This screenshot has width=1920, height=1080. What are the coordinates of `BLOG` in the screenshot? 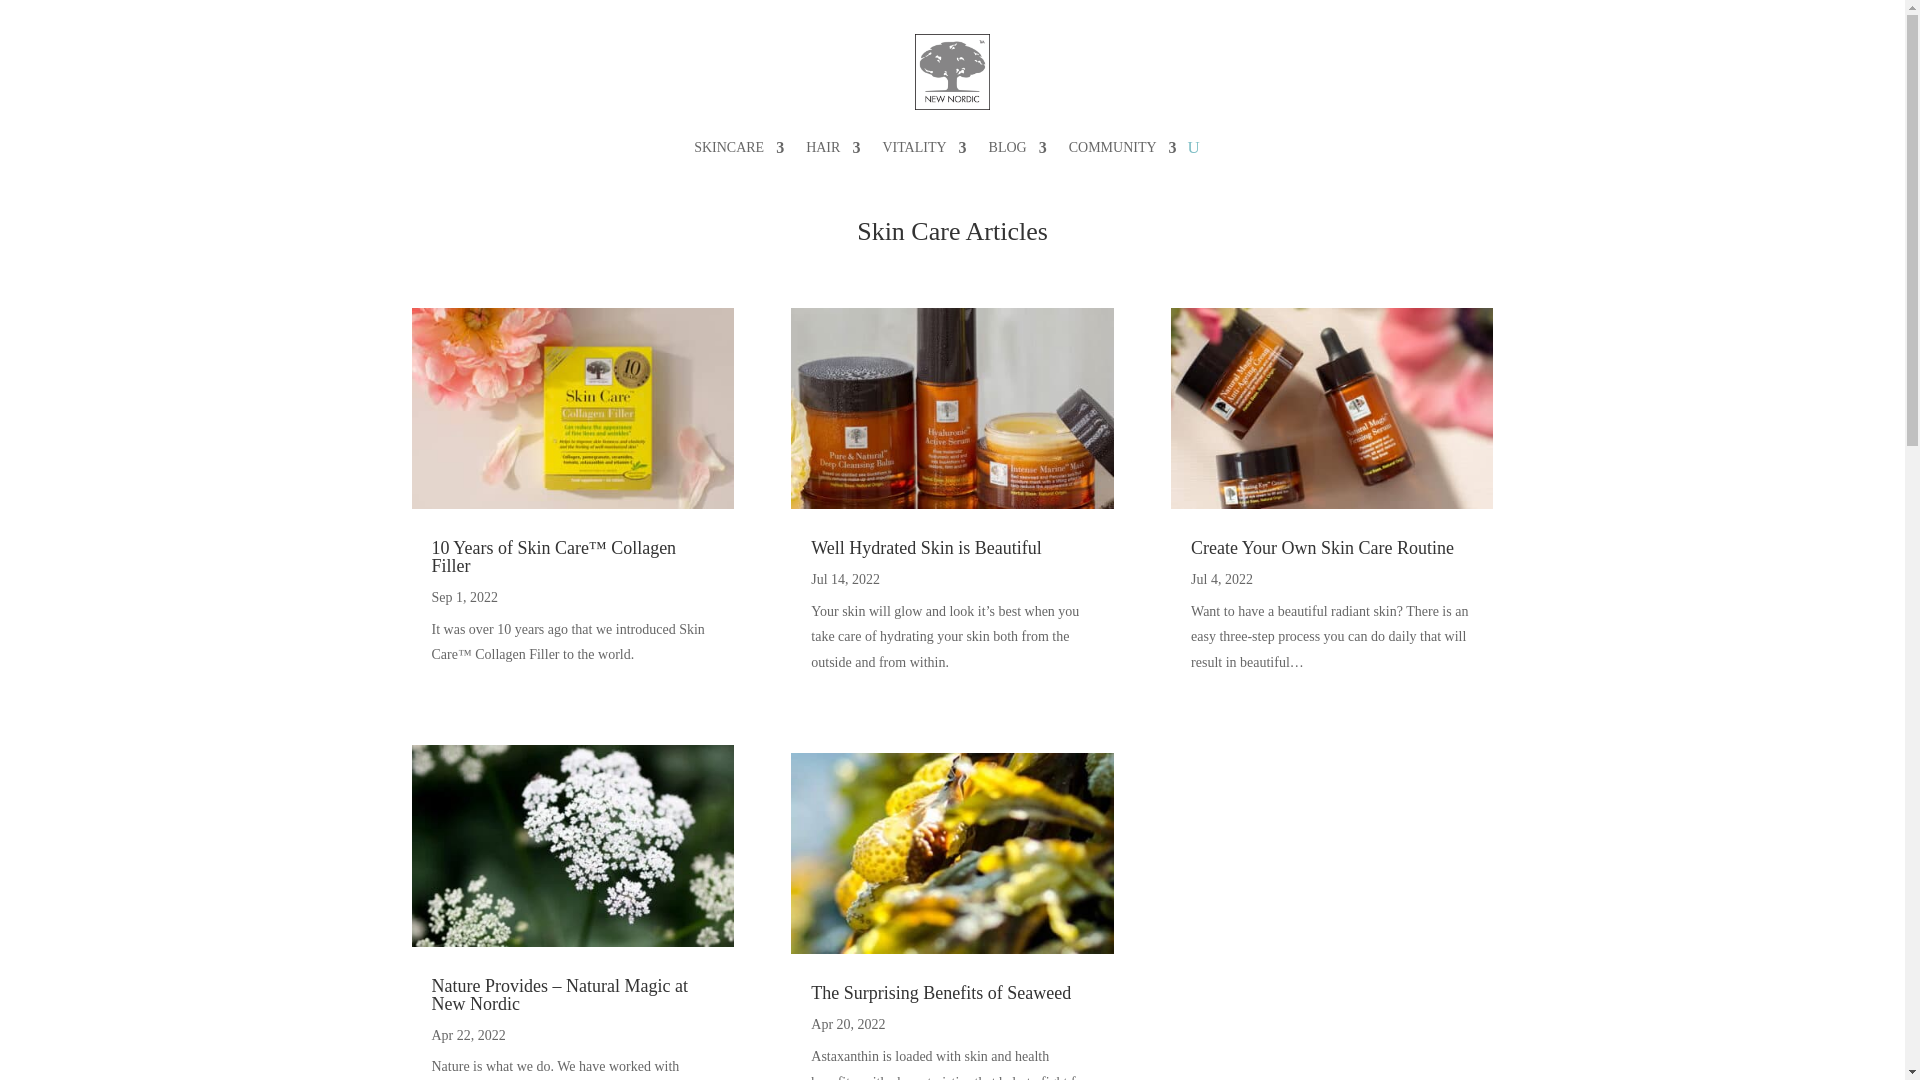 It's located at (1017, 148).